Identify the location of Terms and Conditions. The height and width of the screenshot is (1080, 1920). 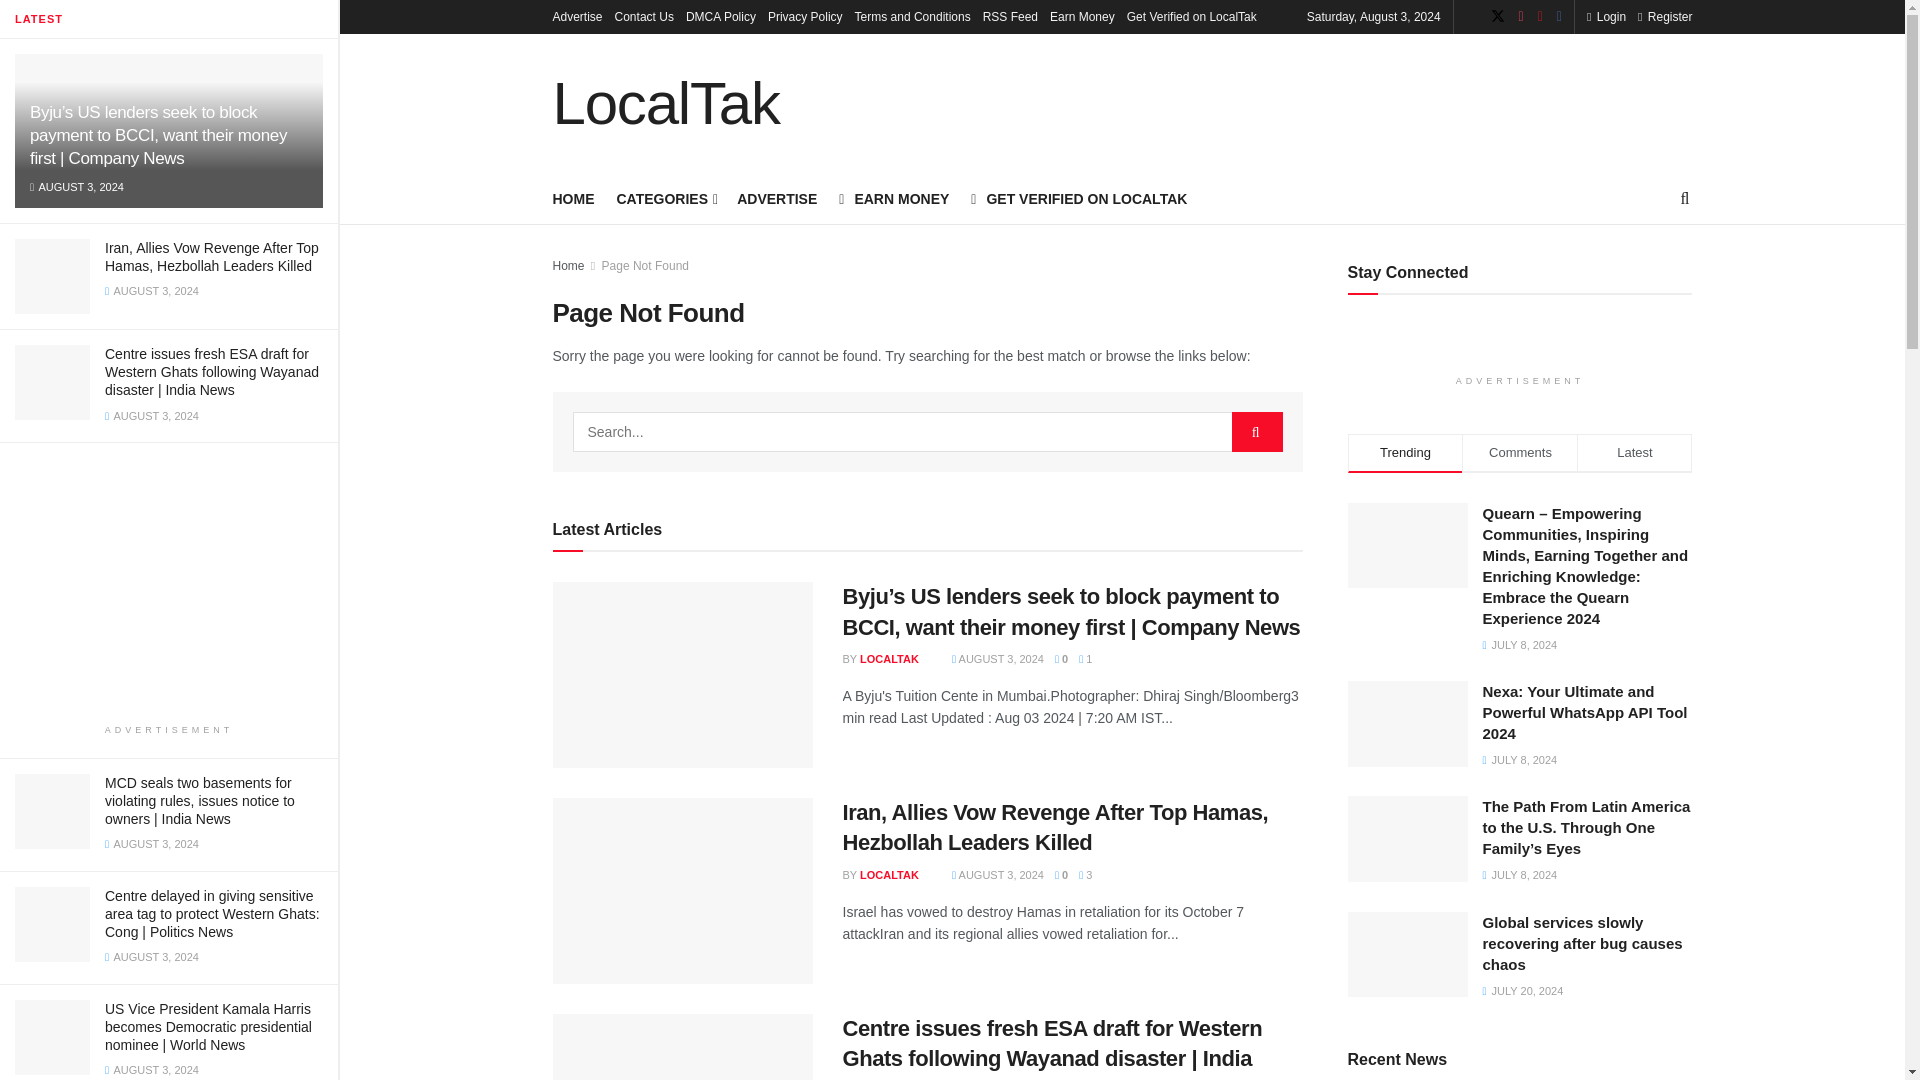
(912, 16).